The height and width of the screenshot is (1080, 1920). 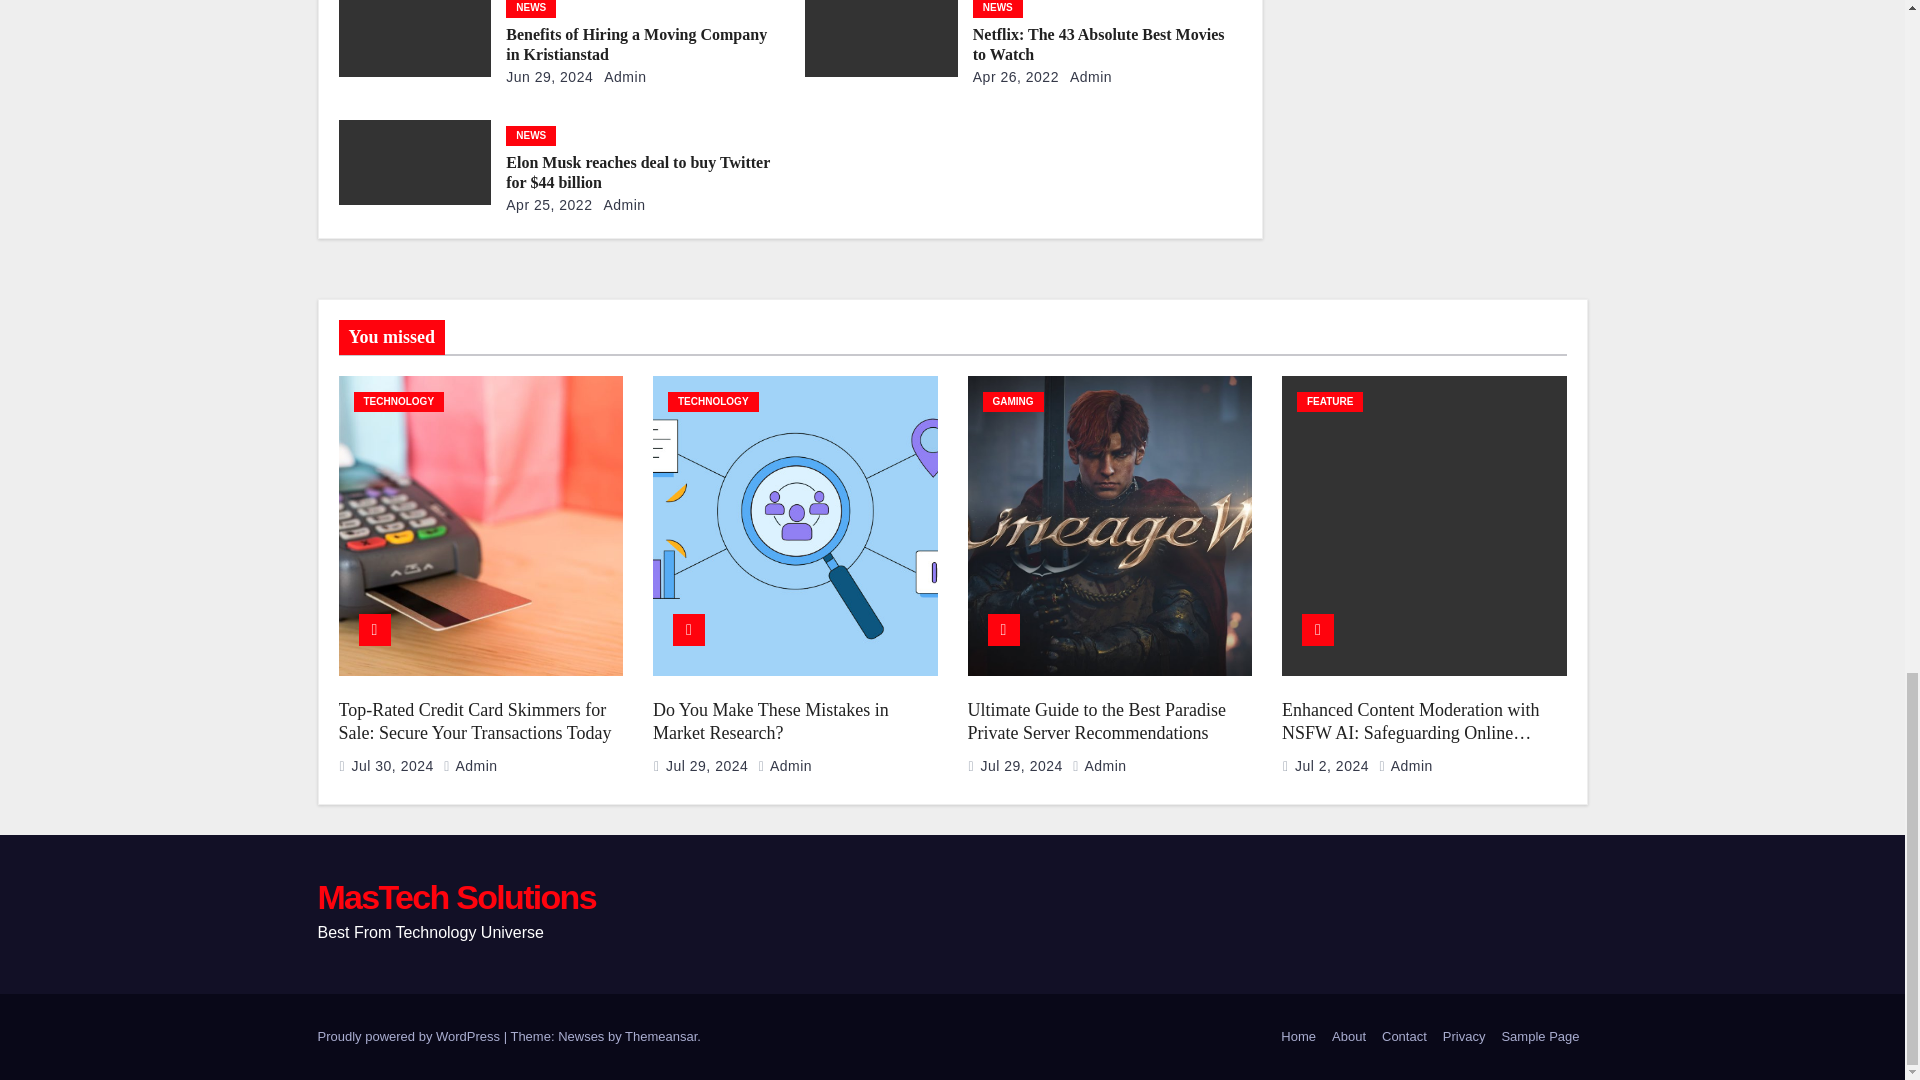 I want to click on Home, so click(x=1298, y=1037).